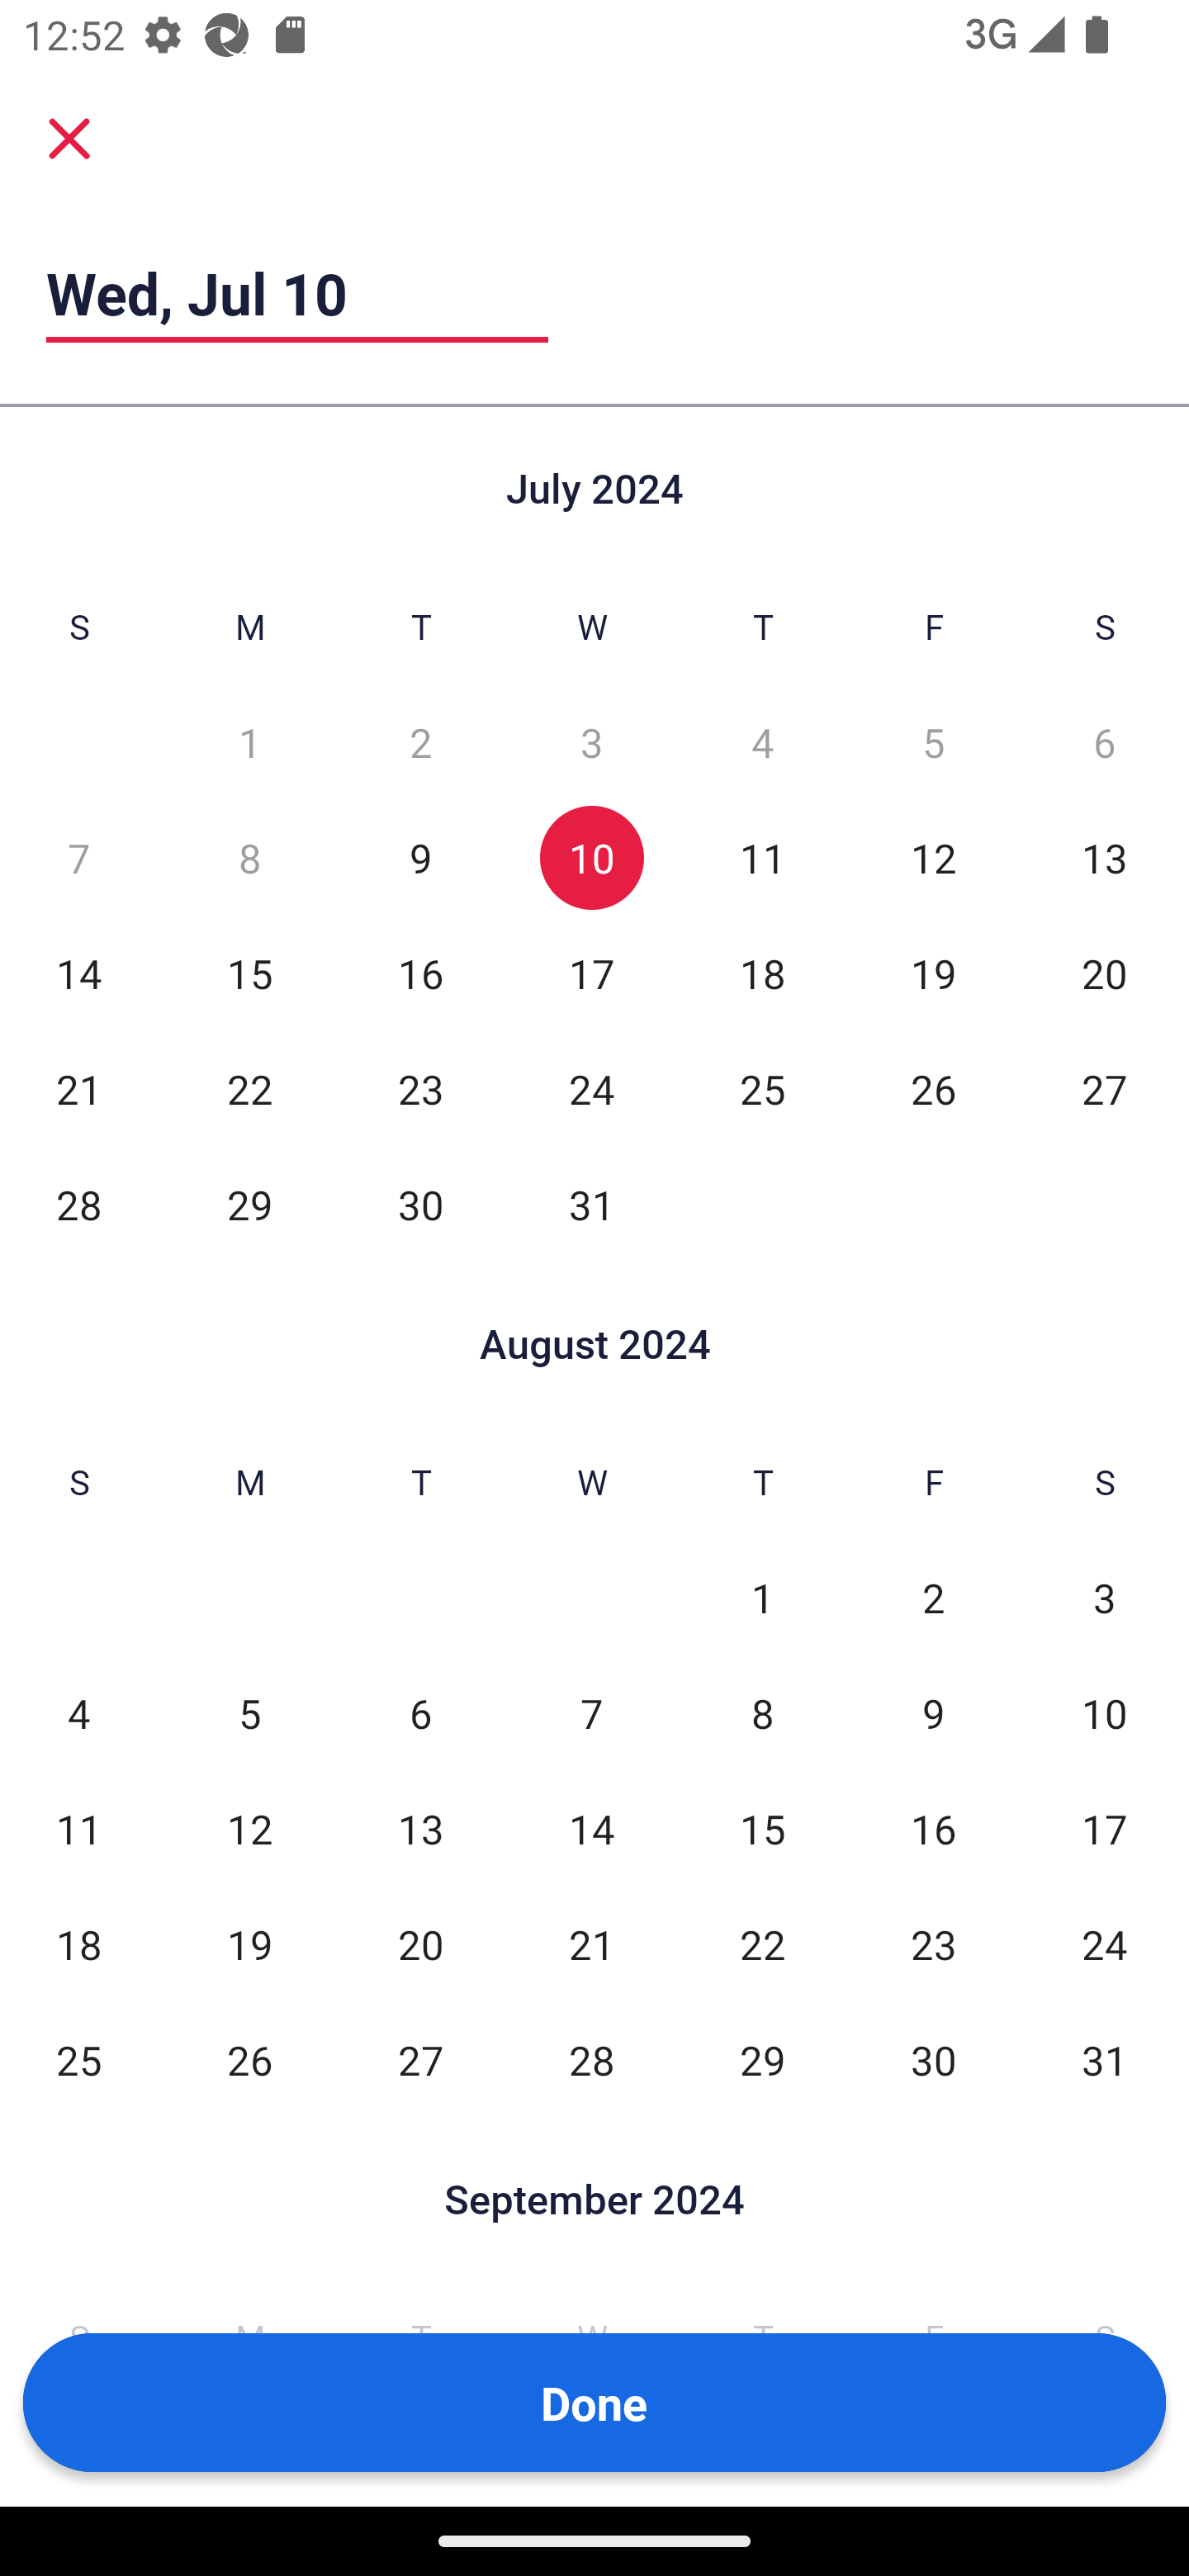 The width and height of the screenshot is (1189, 2576). I want to click on 17 Wed, Jul 17, Not Selected, so click(591, 973).